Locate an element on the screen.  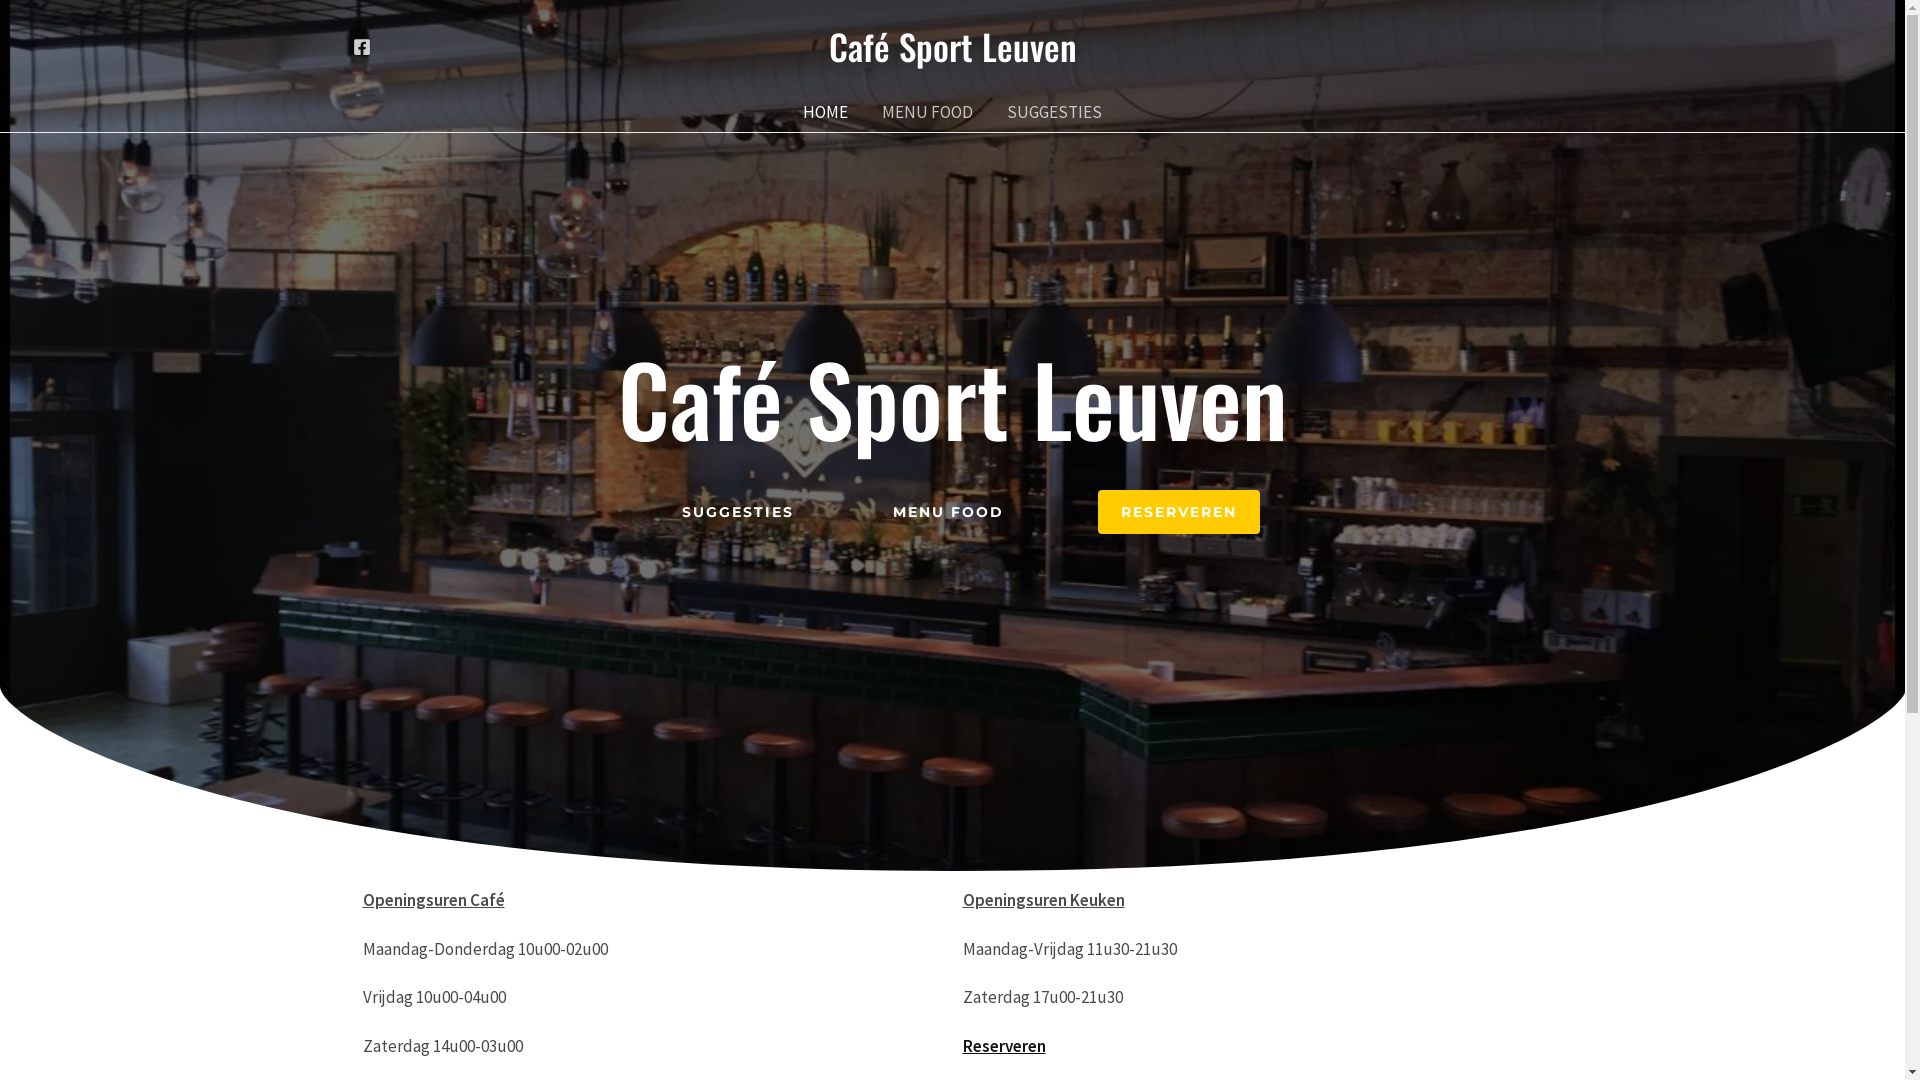
MENU FOOD is located at coordinates (928, 112).